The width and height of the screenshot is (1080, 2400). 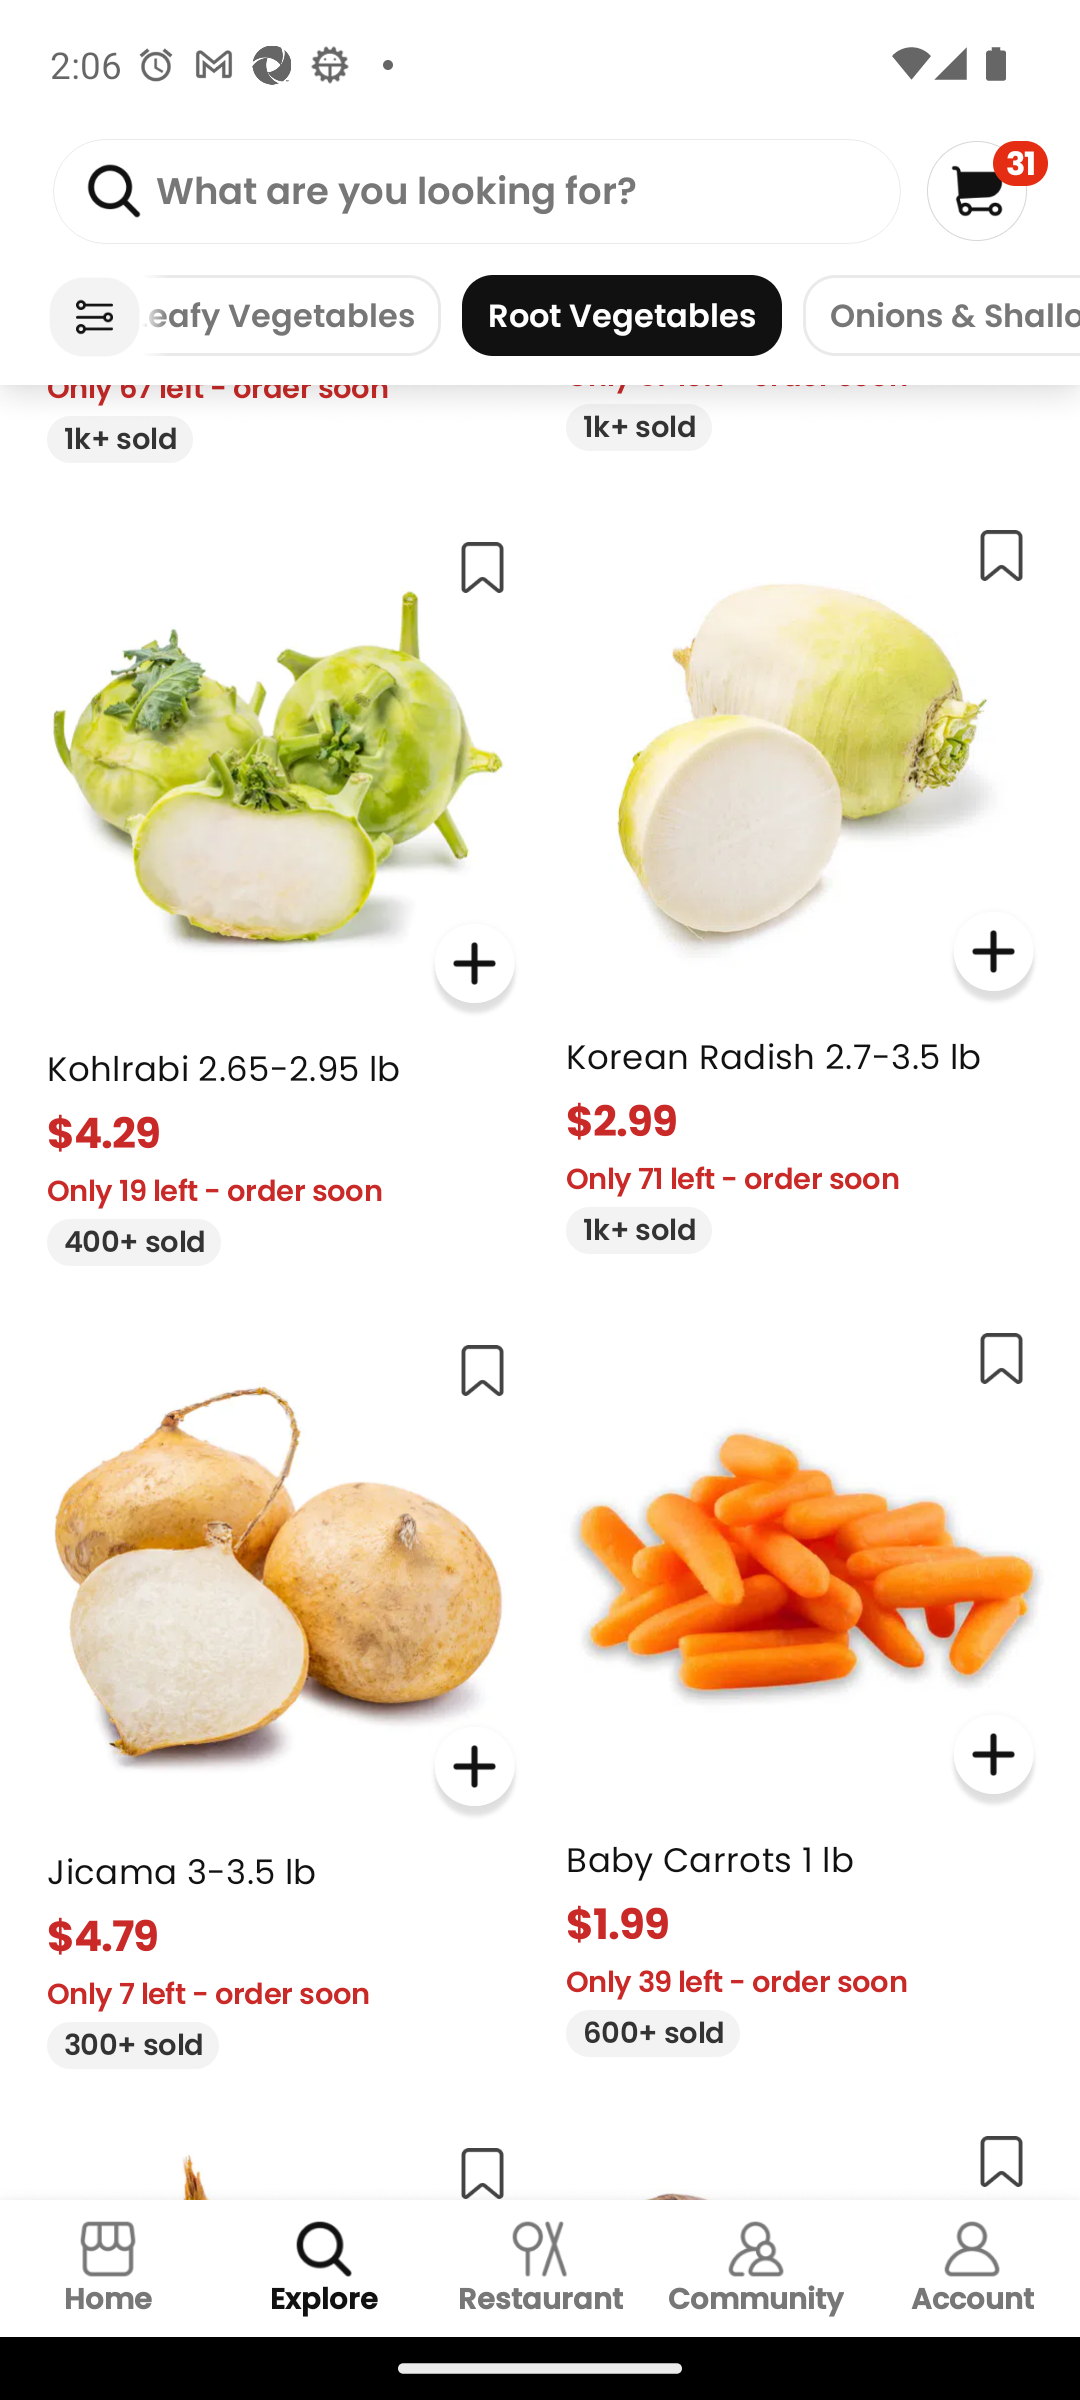 I want to click on Account, so click(x=972, y=2268).